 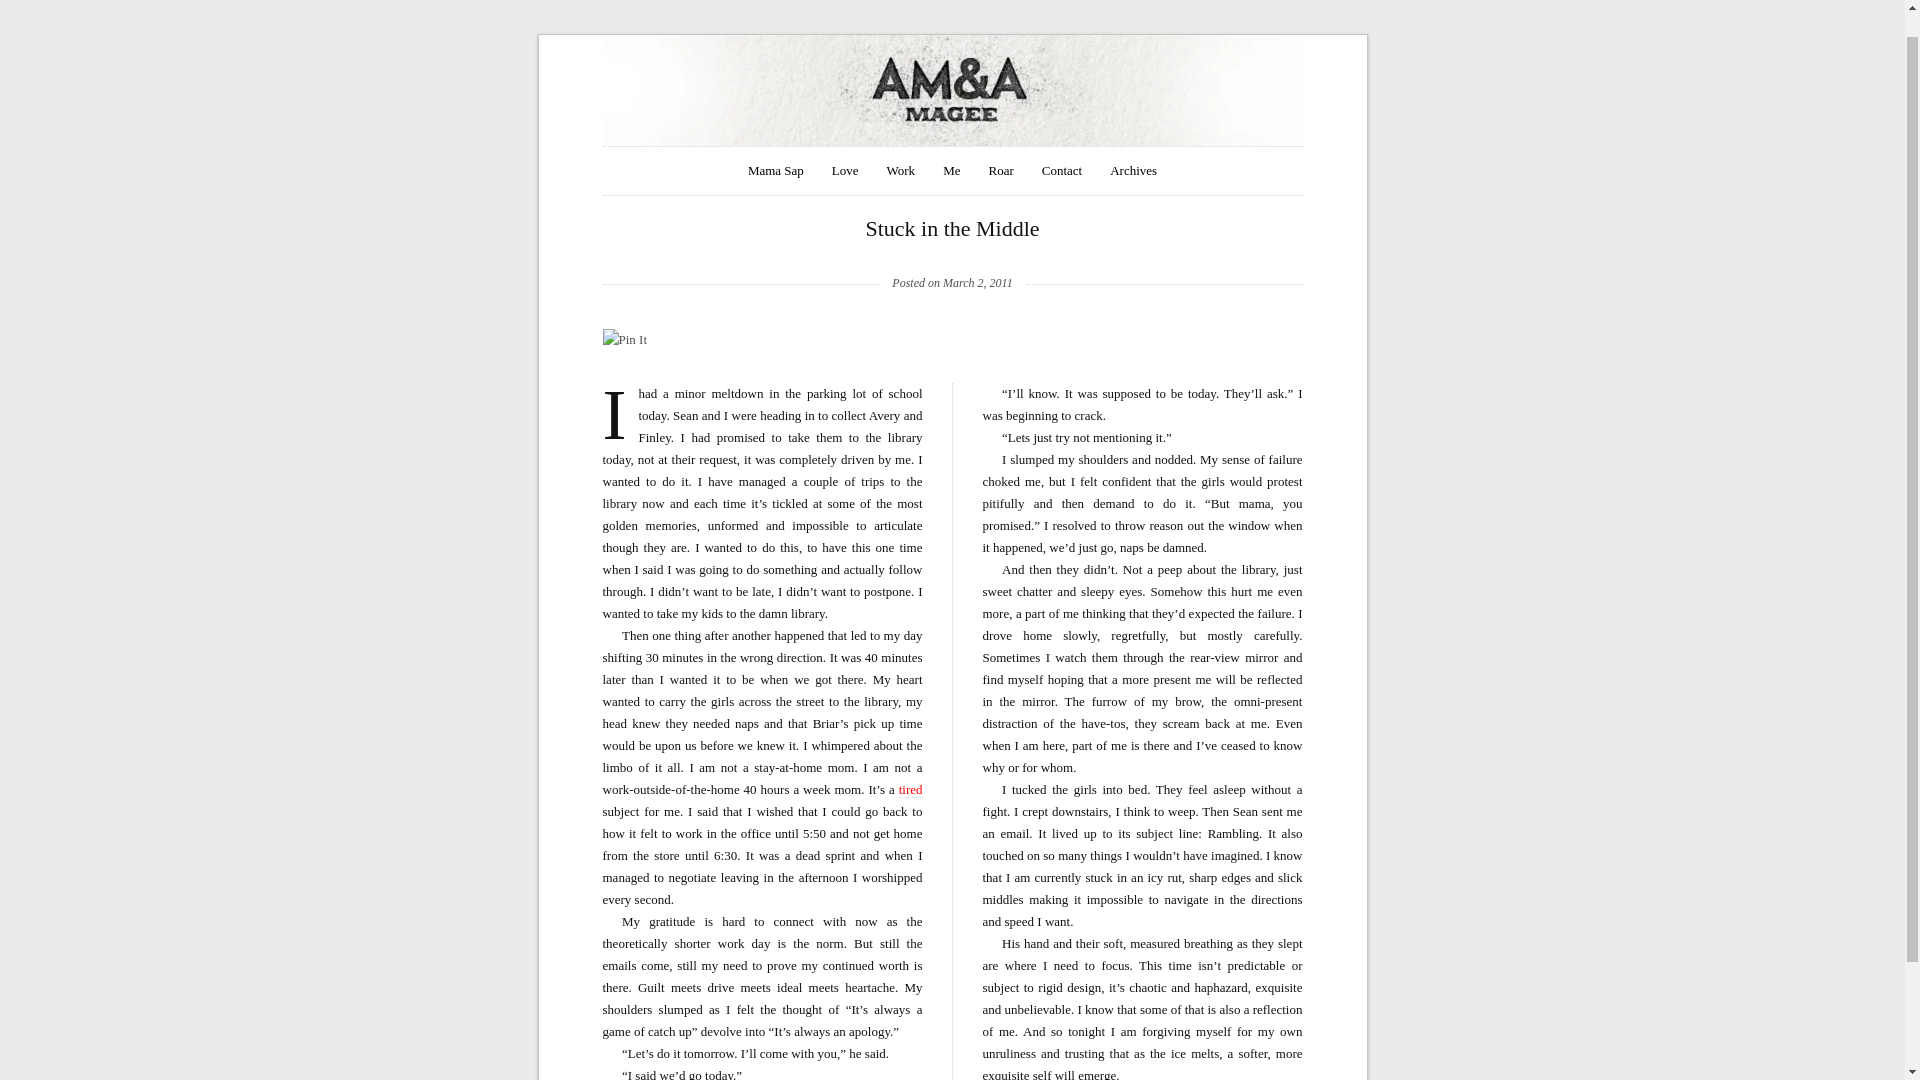 What do you see at coordinates (776, 170) in the screenshot?
I see `Mama Sap` at bounding box center [776, 170].